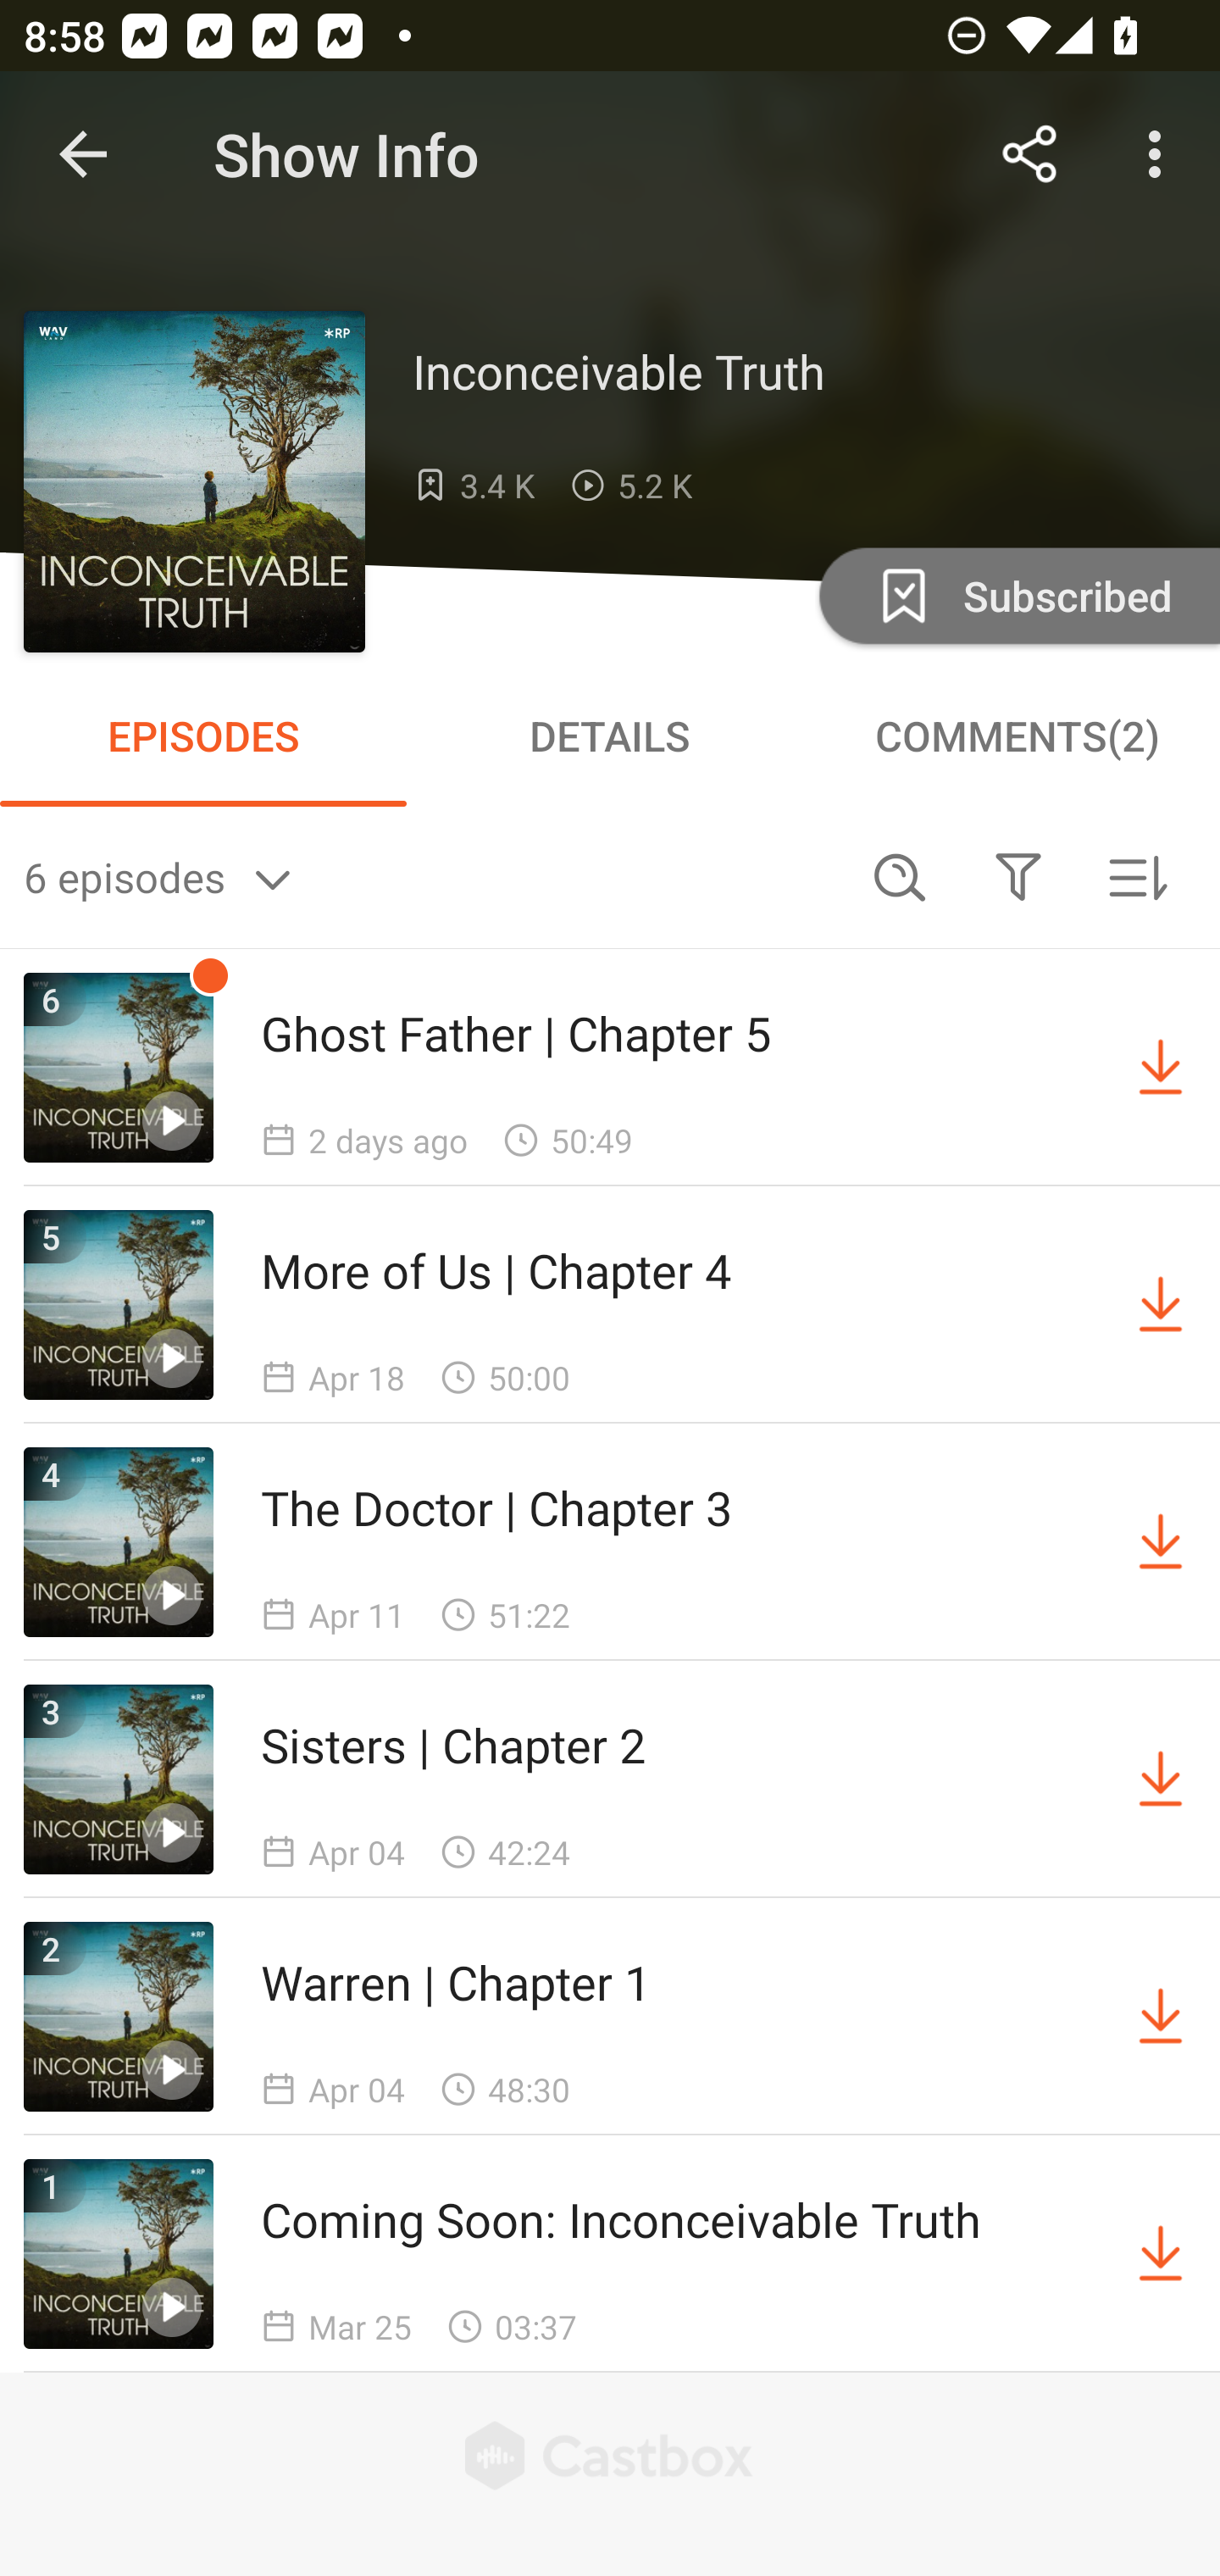 Image resolution: width=1220 pixels, height=2576 pixels. I want to click on 6 episodes , so click(432, 876).